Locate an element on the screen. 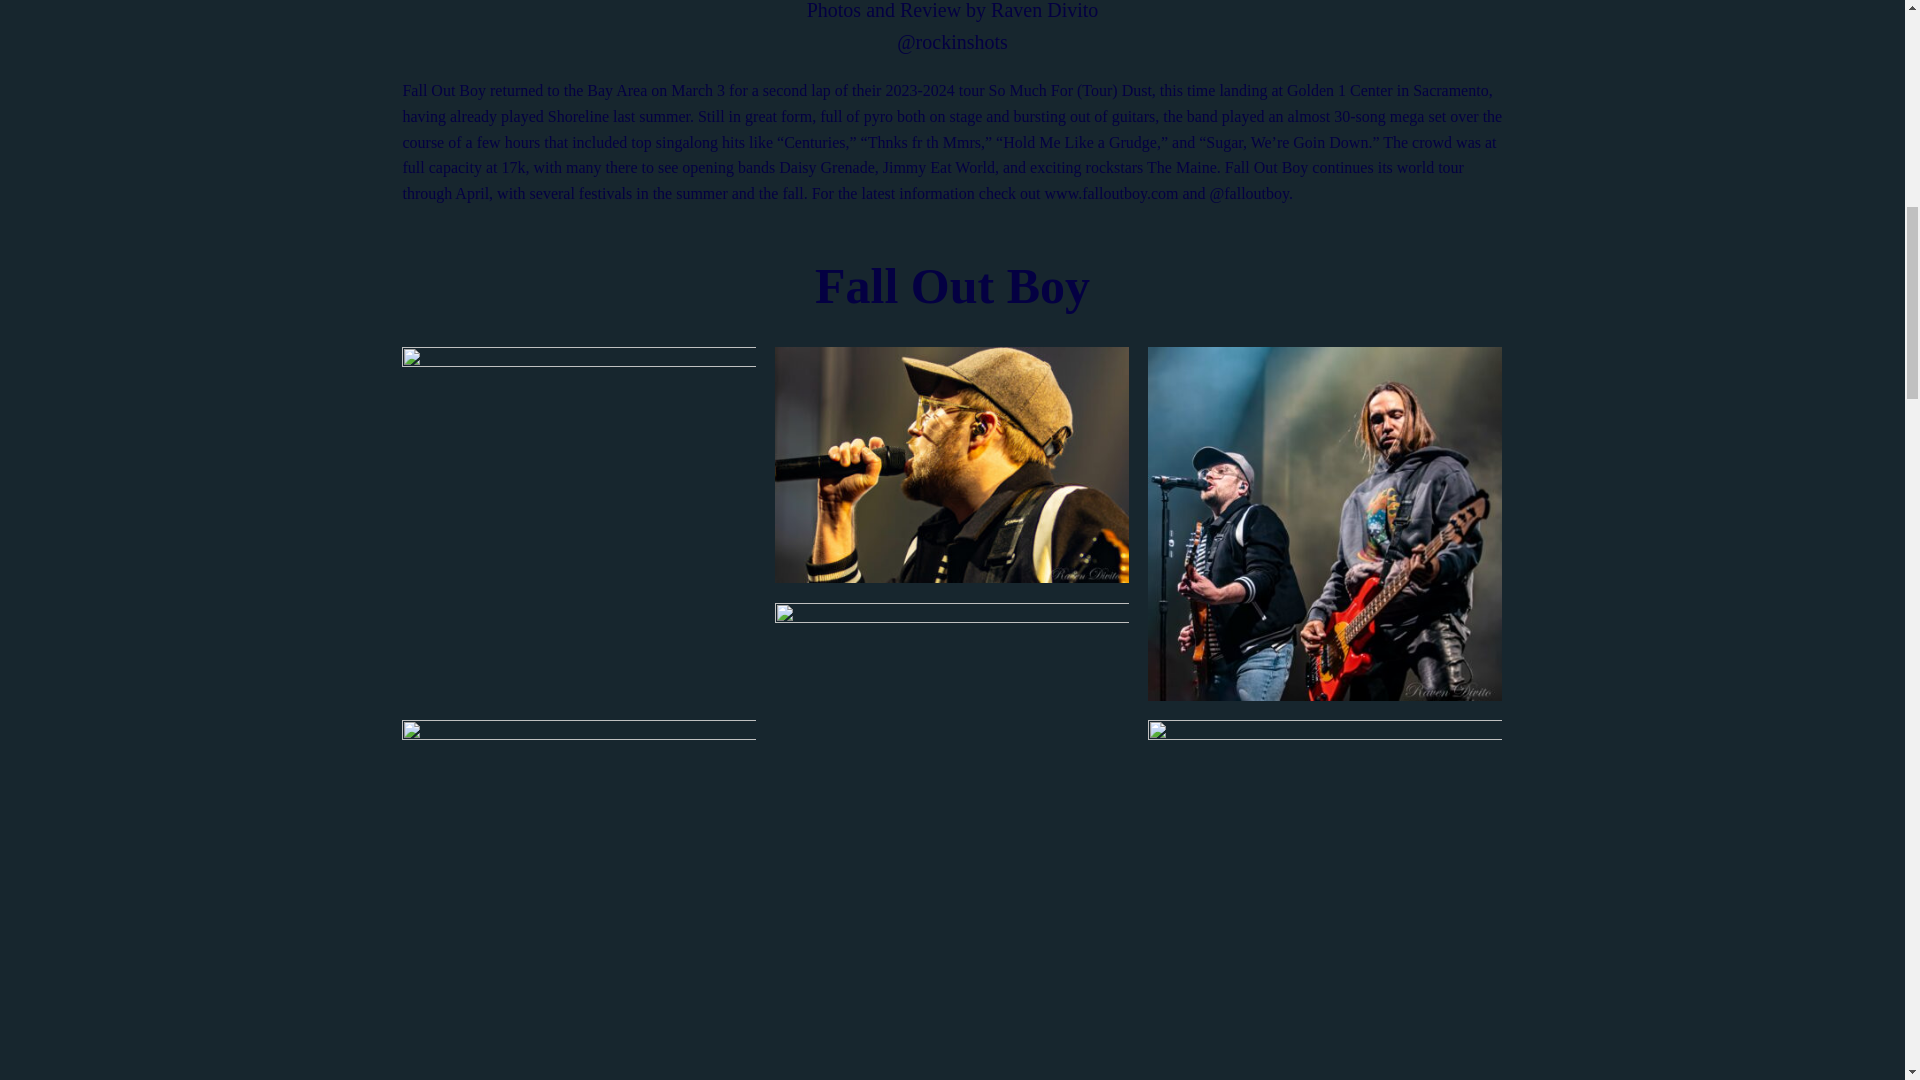 The image size is (1920, 1080). 132A2217-Enhanced-NR-Edit is located at coordinates (1324, 522).